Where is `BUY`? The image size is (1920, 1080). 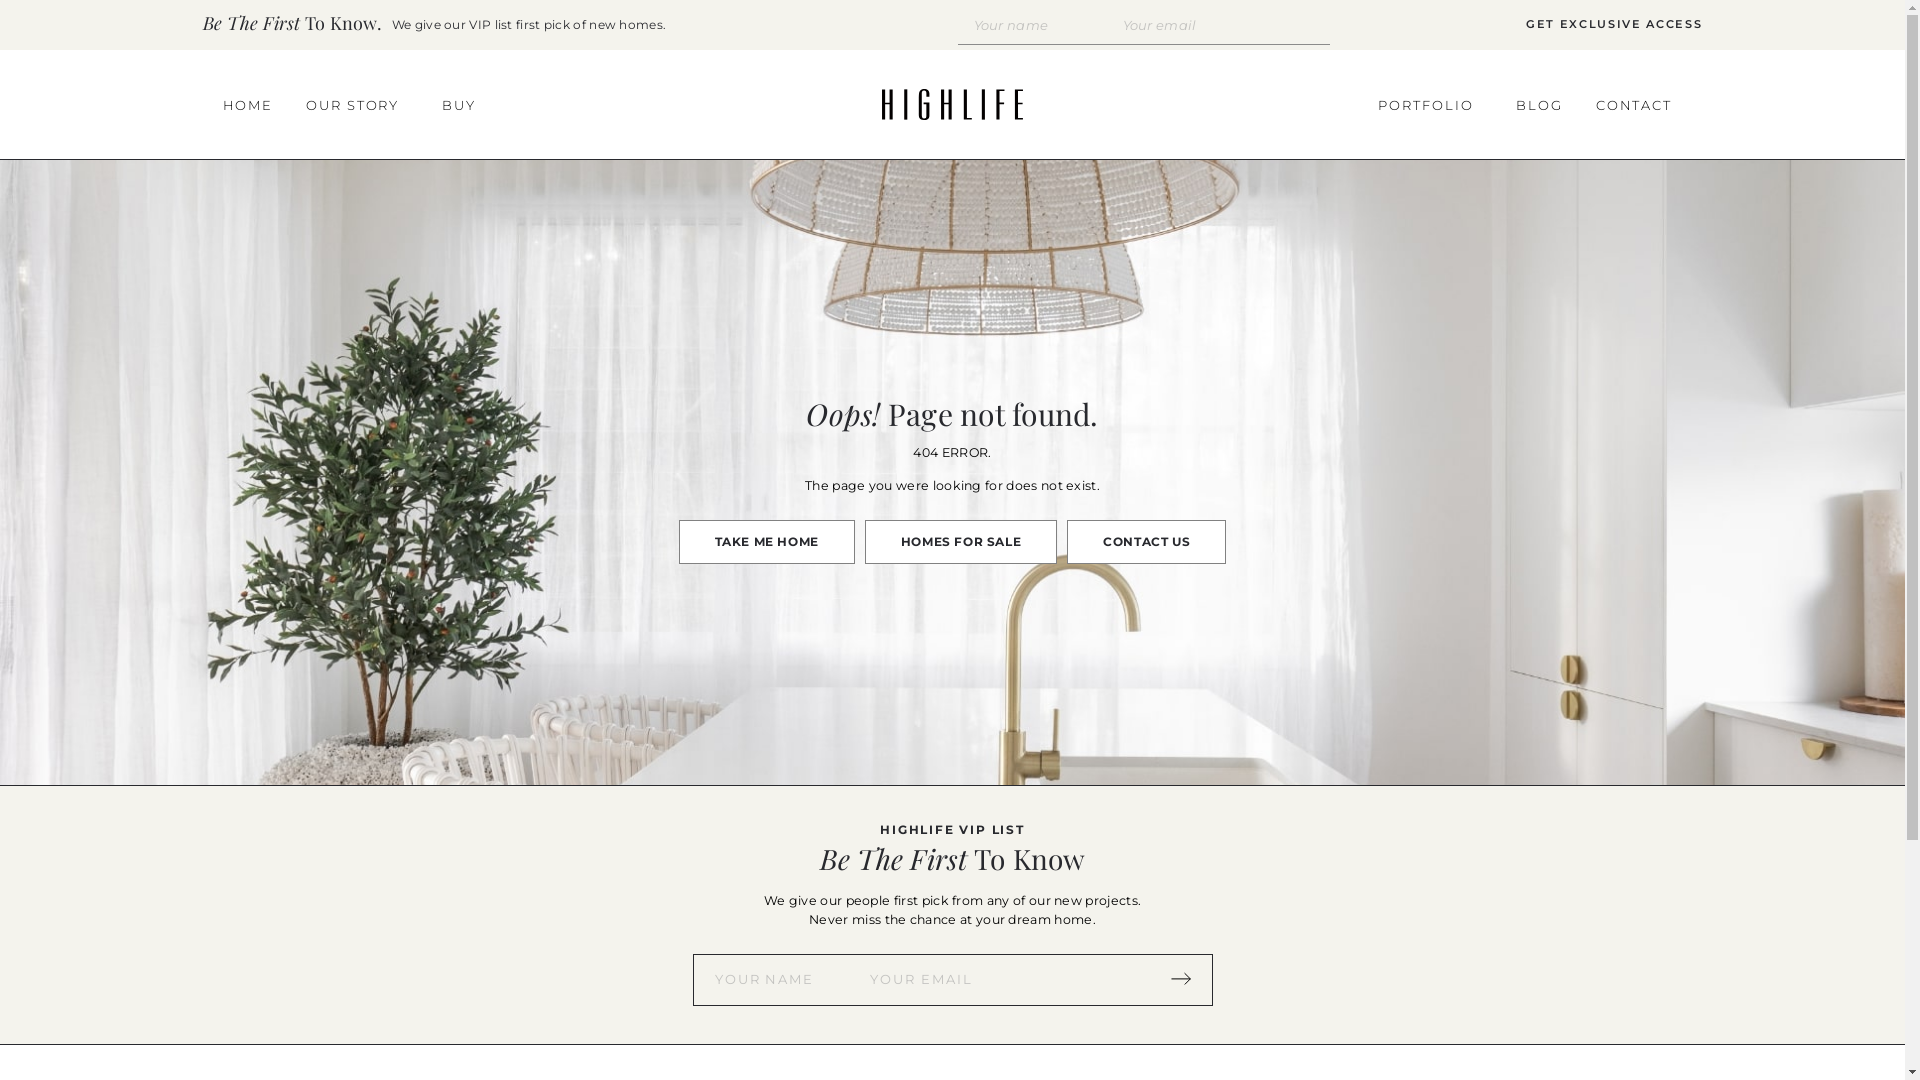 BUY is located at coordinates (459, 105).